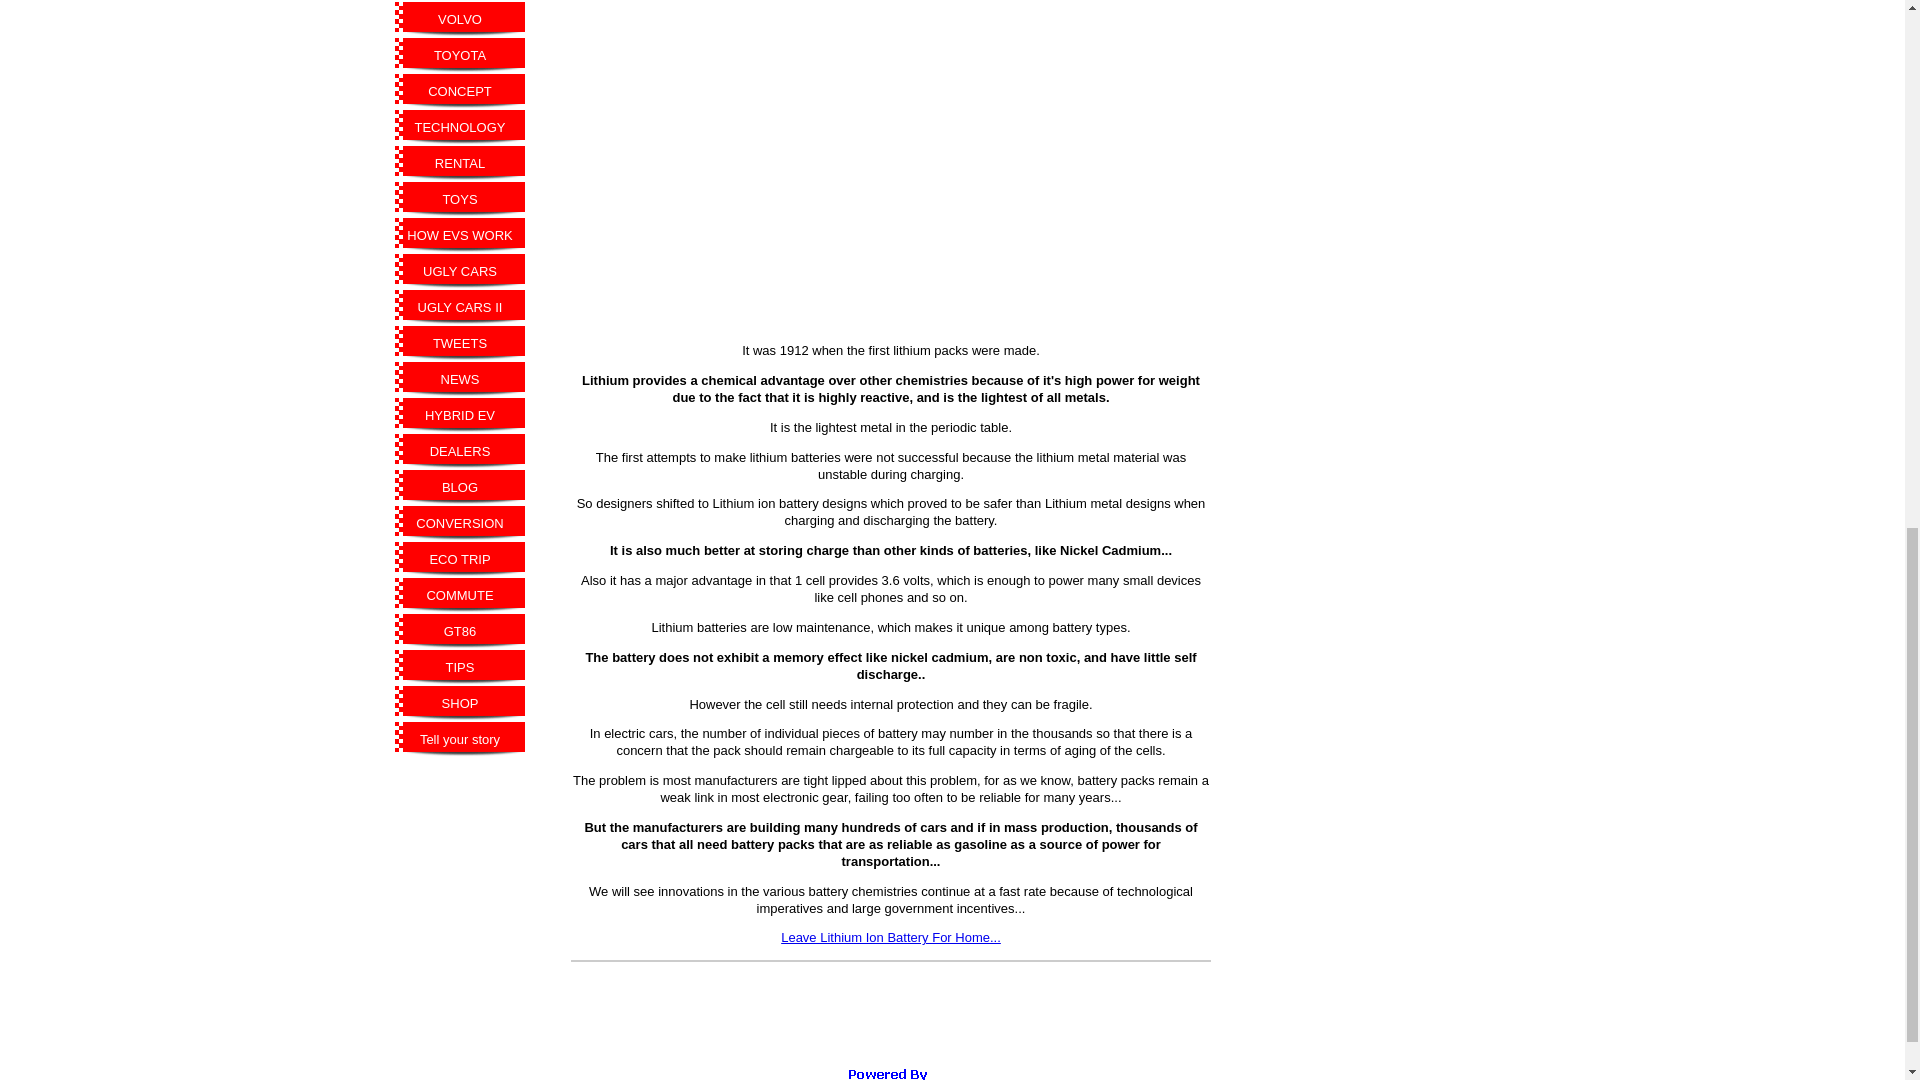  What do you see at coordinates (460, 92) in the screenshot?
I see `CONCEPT` at bounding box center [460, 92].